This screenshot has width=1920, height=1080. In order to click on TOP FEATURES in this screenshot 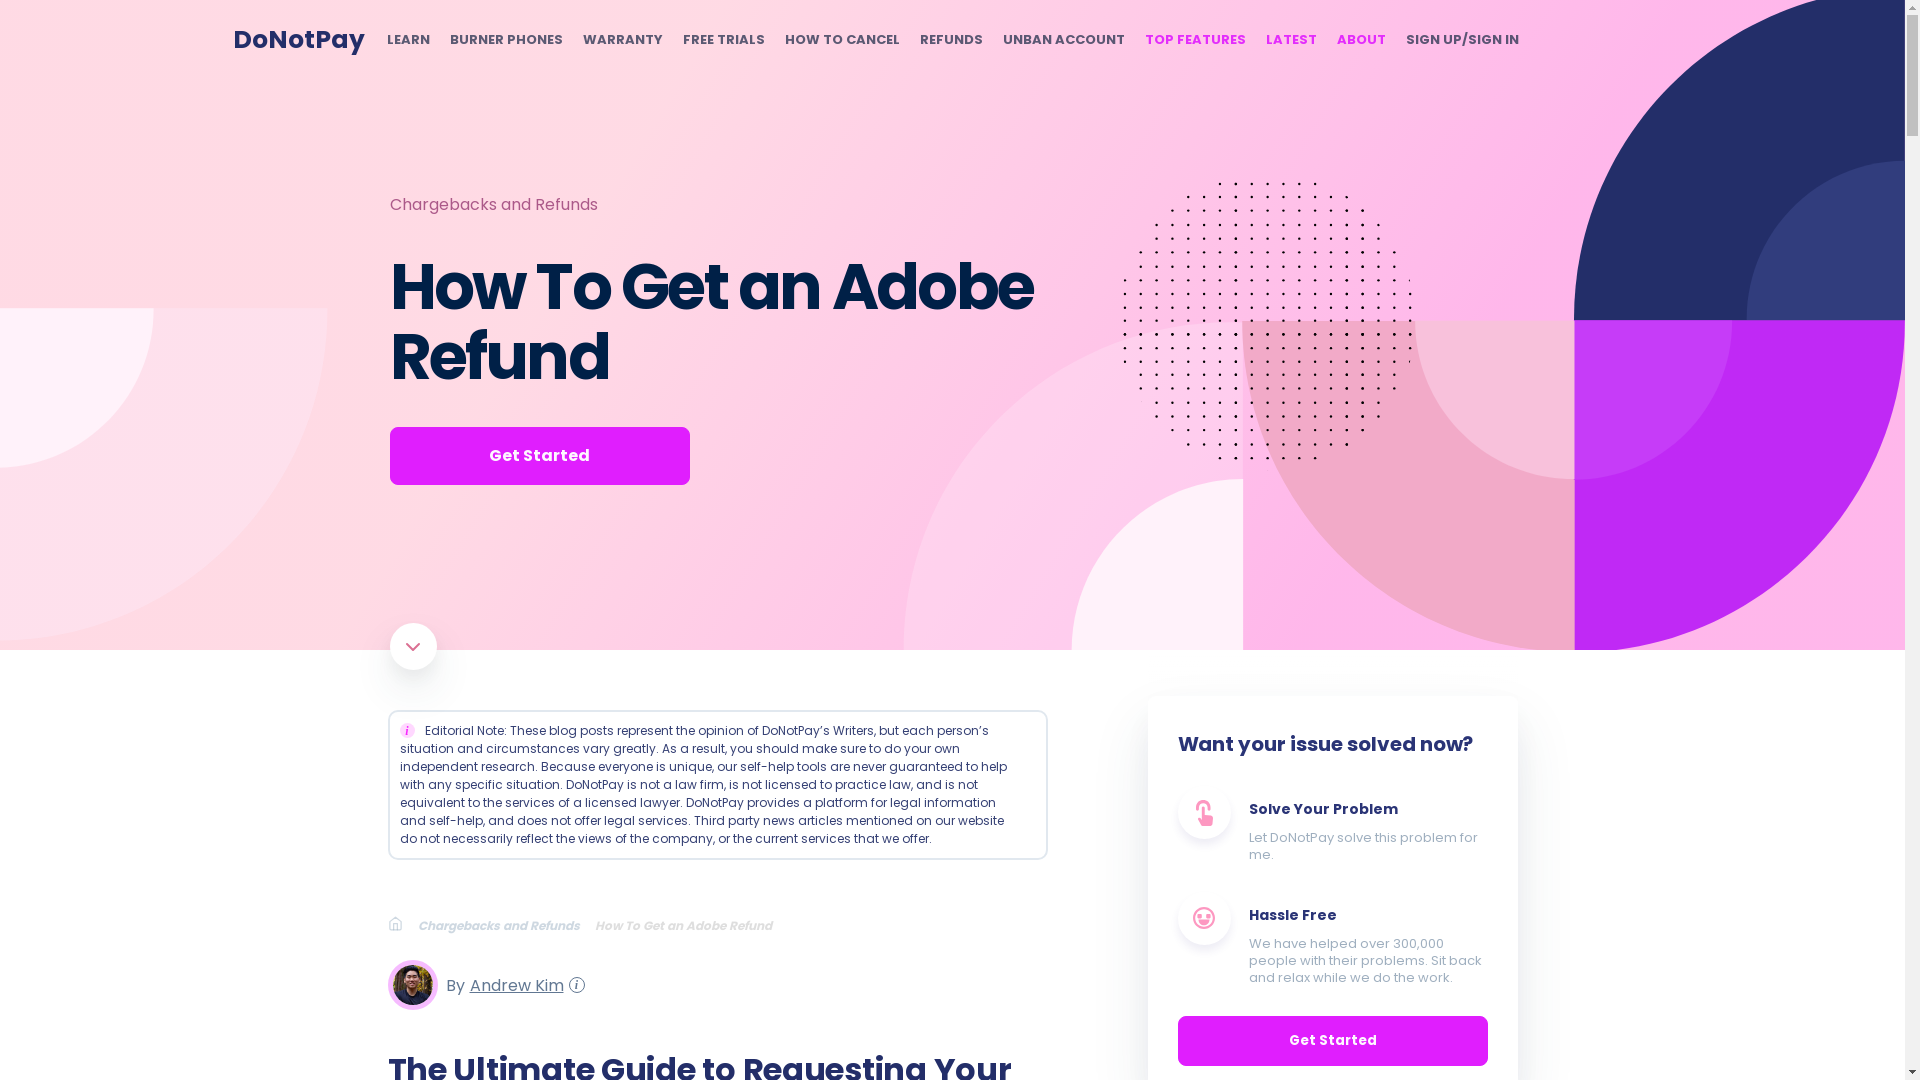, I will do `click(1194, 40)`.